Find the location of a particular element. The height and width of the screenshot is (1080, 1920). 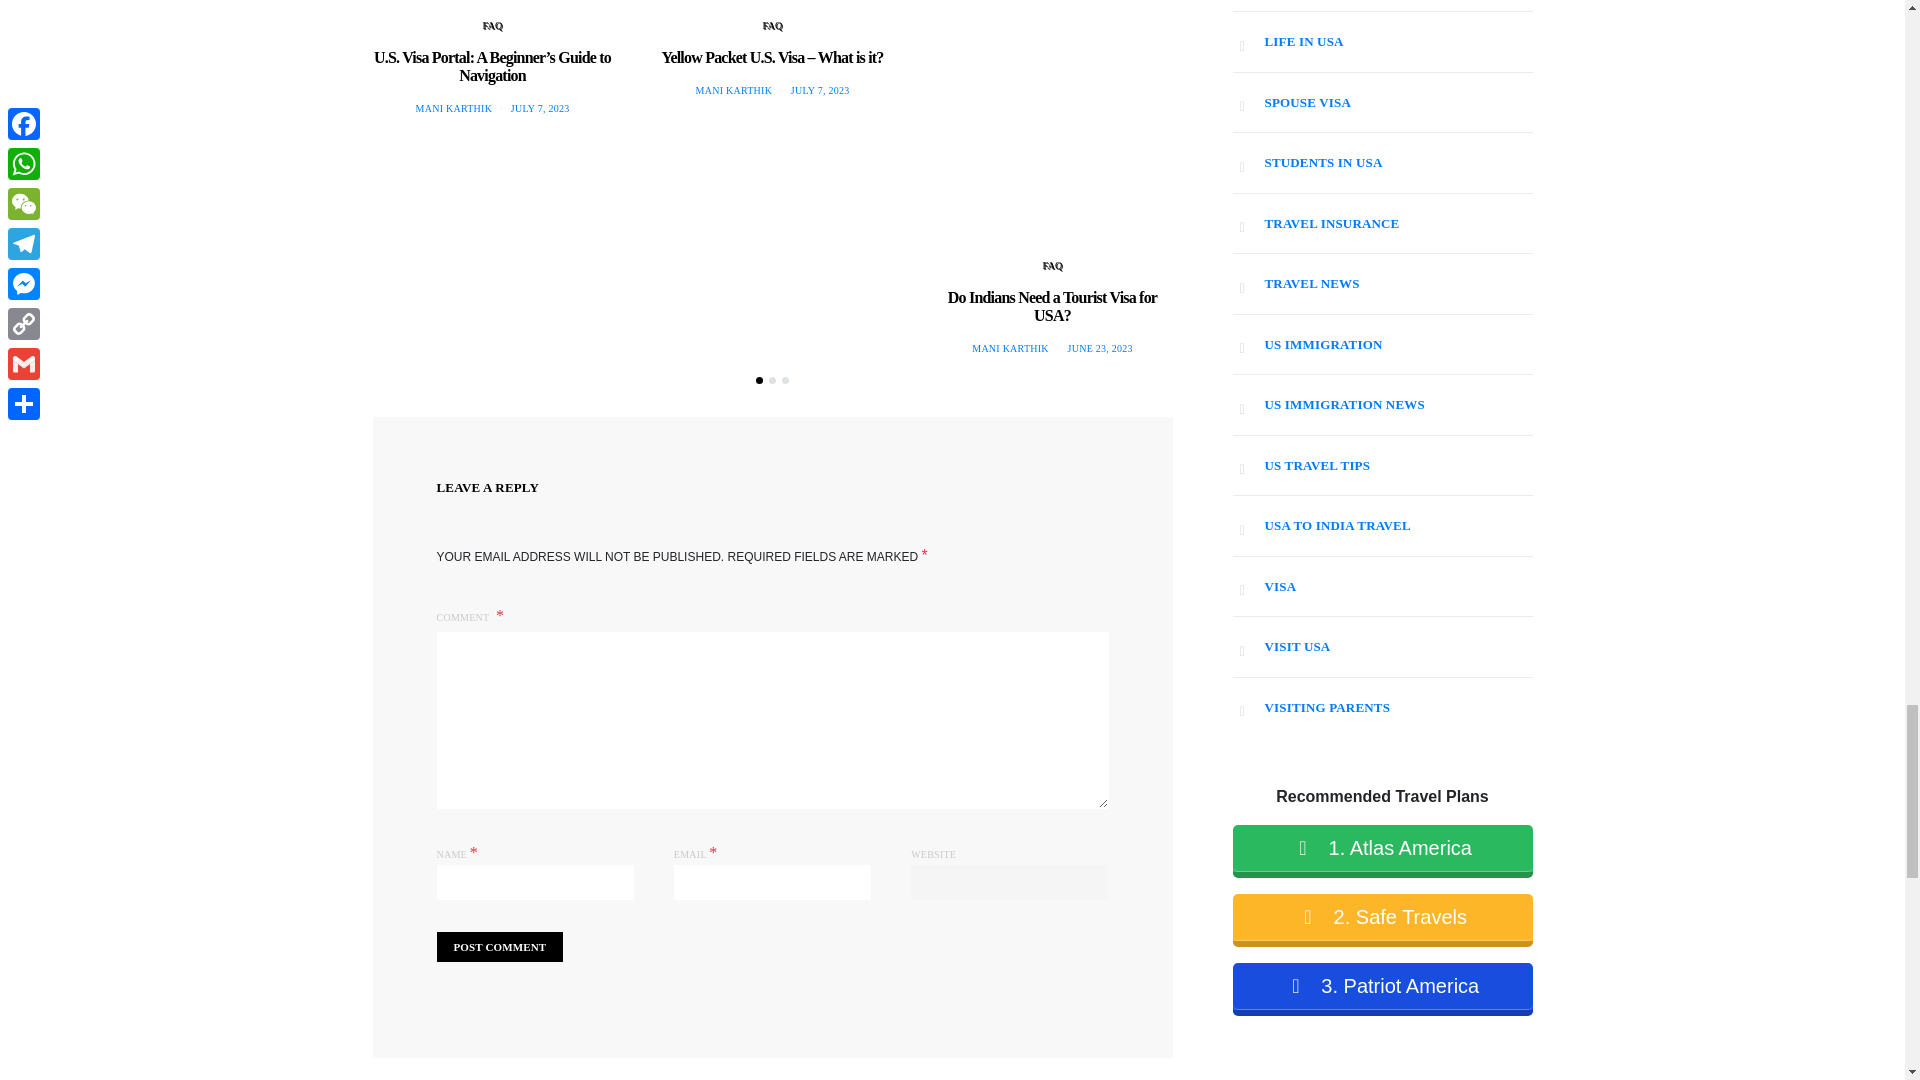

Post Comment is located at coordinates (498, 948).